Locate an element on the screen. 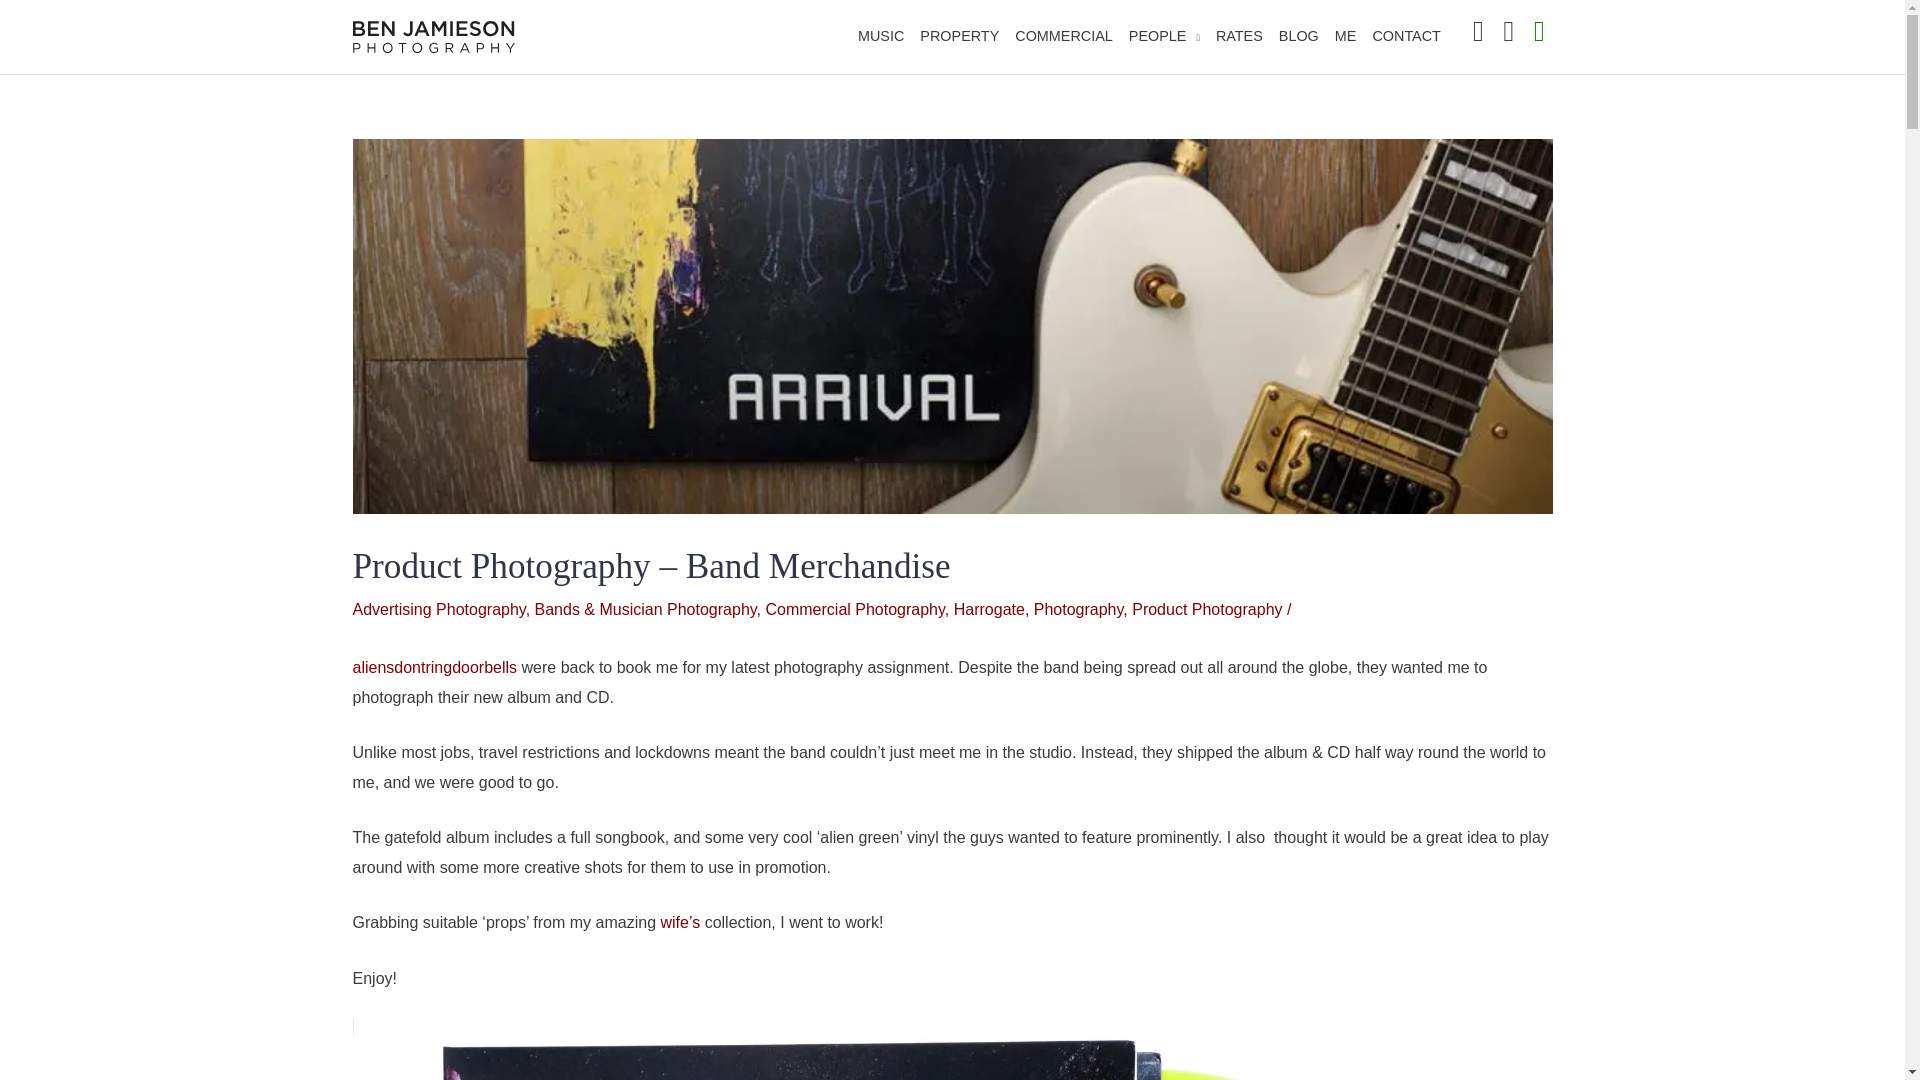 The image size is (1920, 1080). PROPERTY is located at coordinates (959, 37).